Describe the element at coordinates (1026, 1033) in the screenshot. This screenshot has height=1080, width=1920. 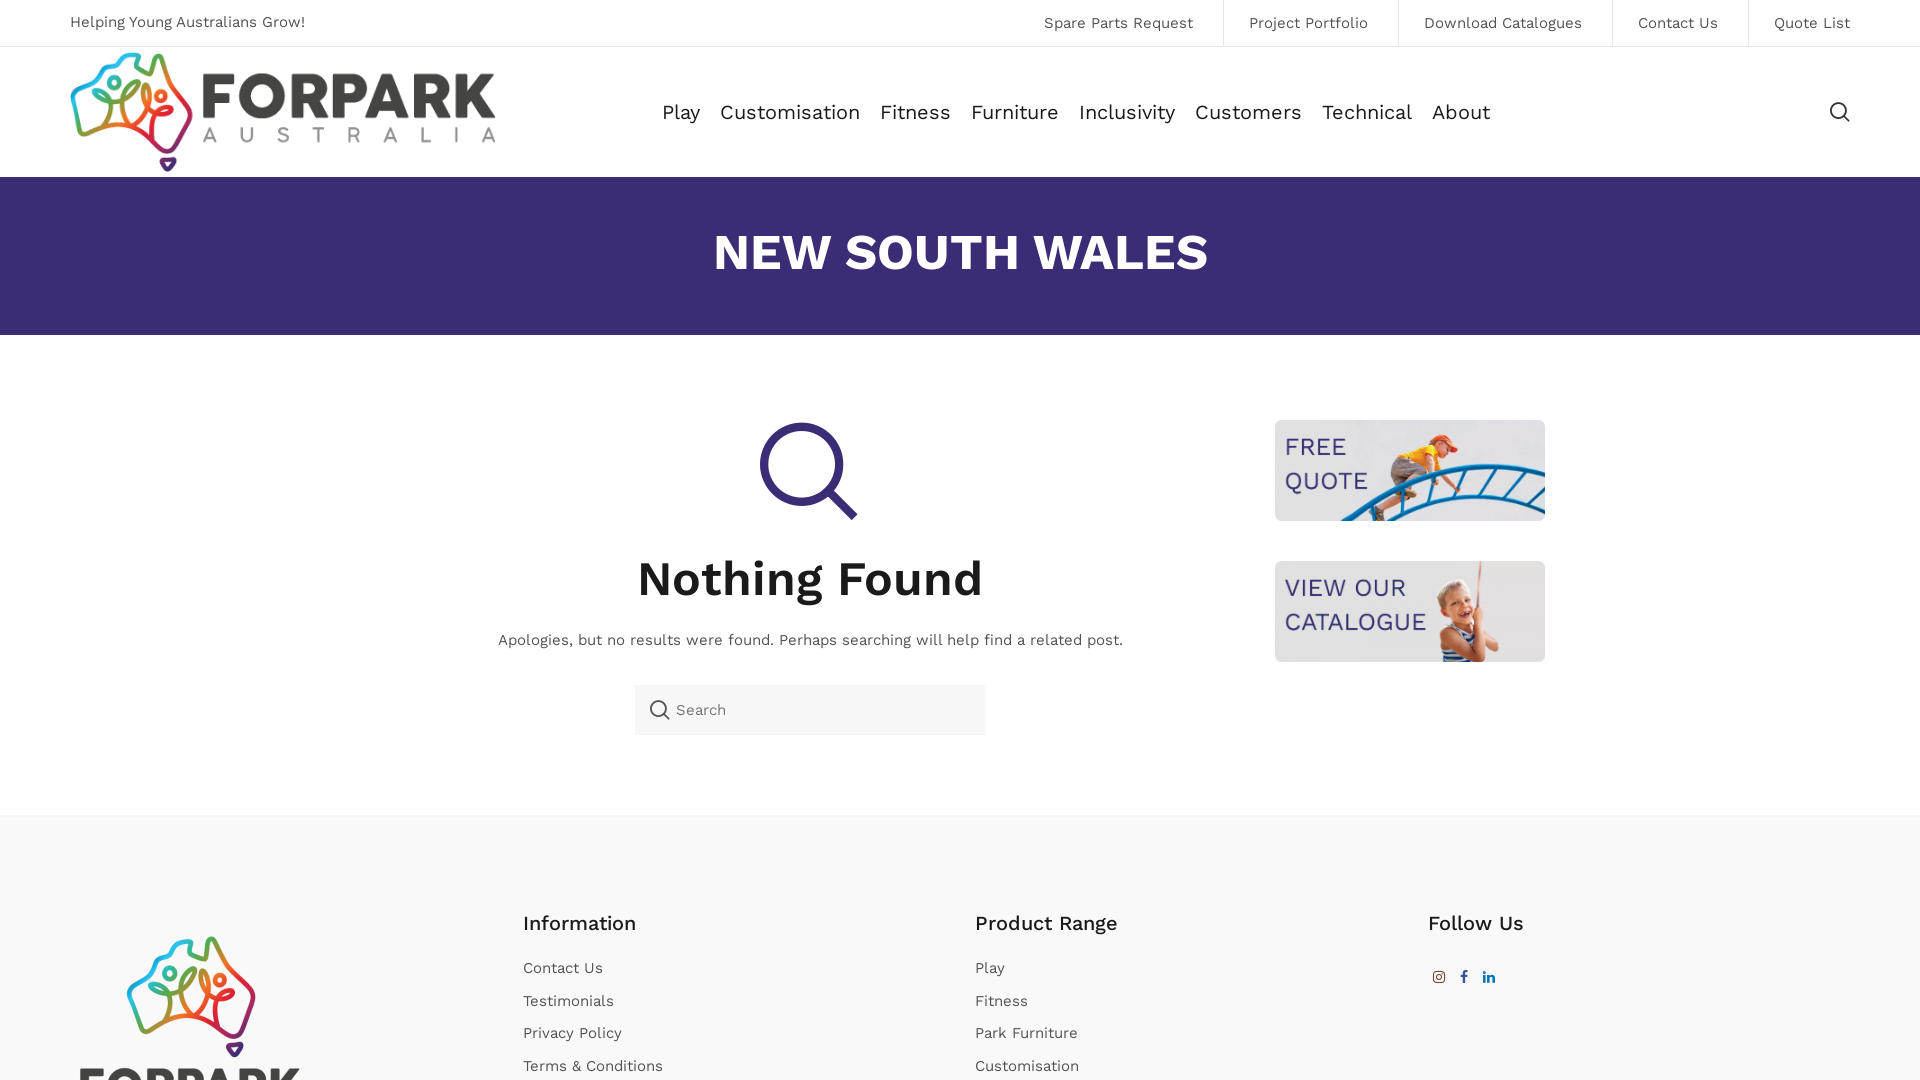
I see `Park Furniture` at that location.